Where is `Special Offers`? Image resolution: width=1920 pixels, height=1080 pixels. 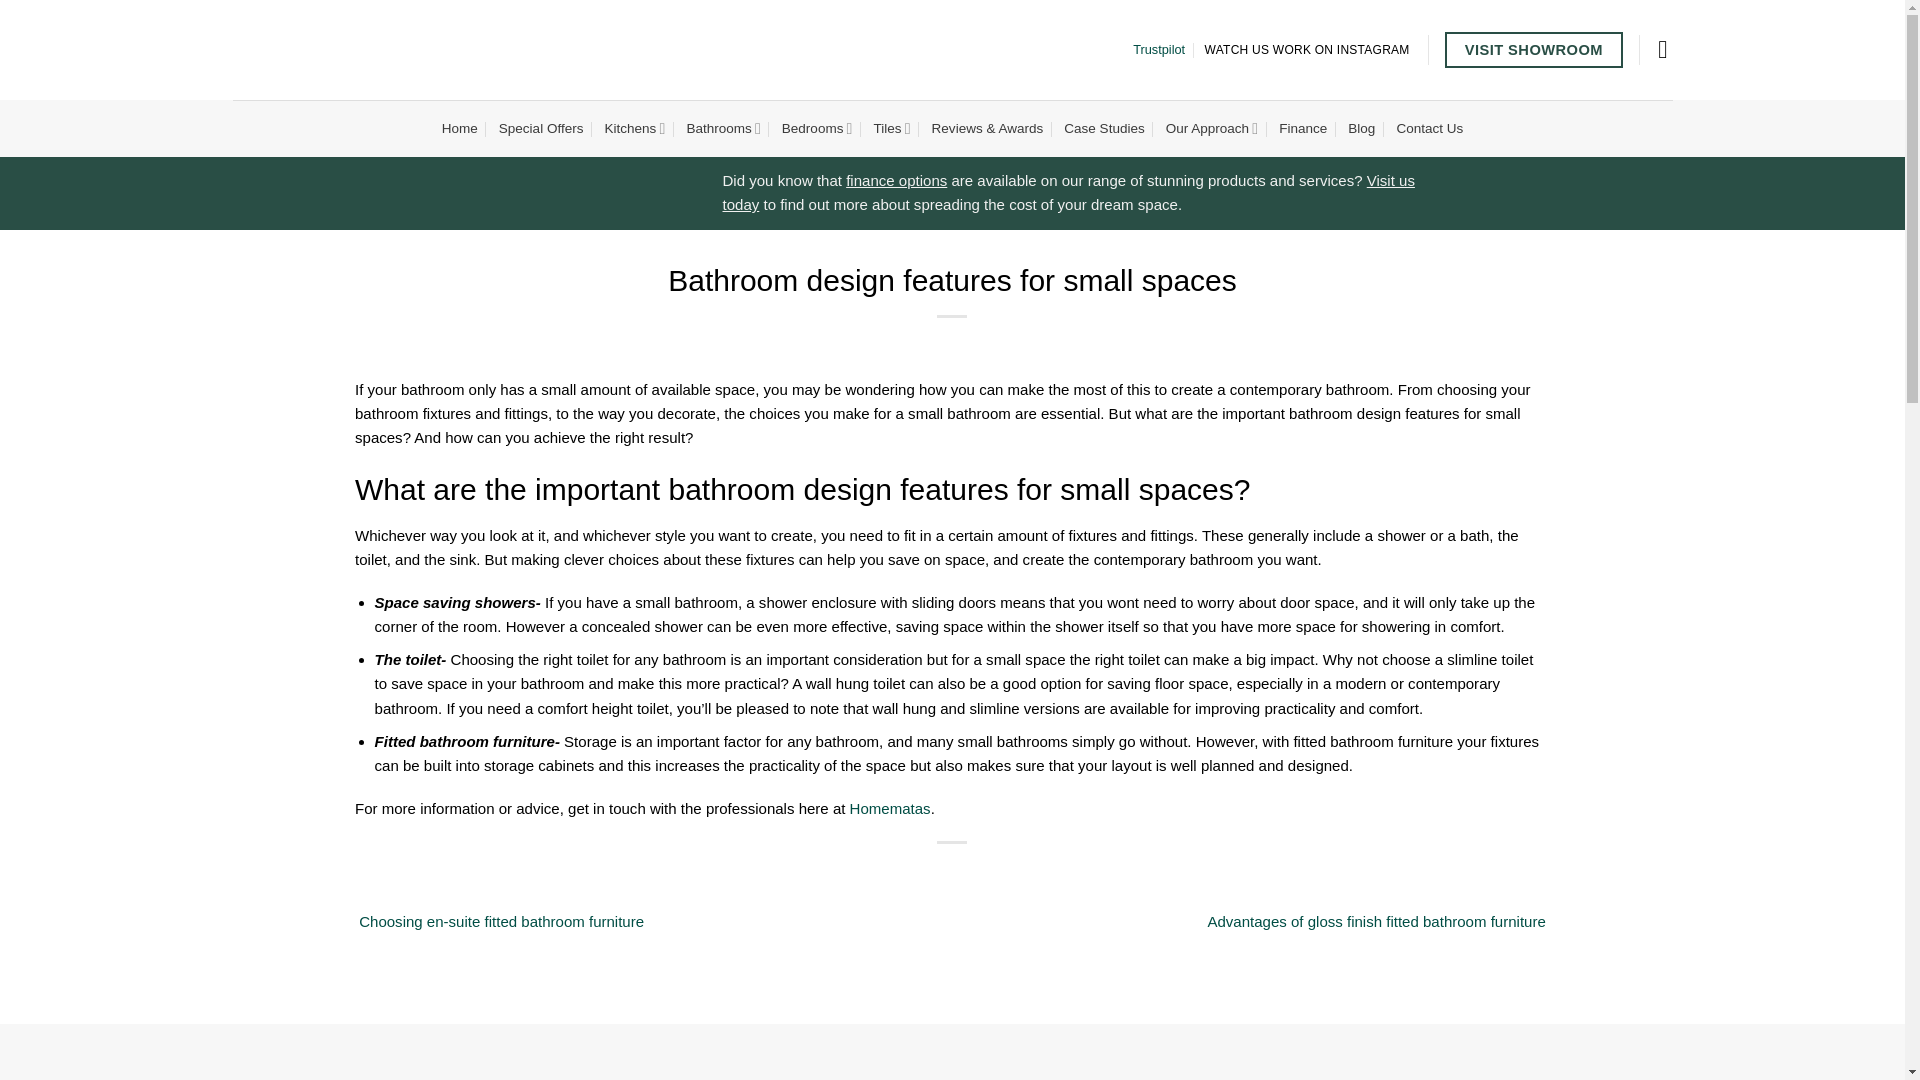
Special Offers is located at coordinates (541, 128).